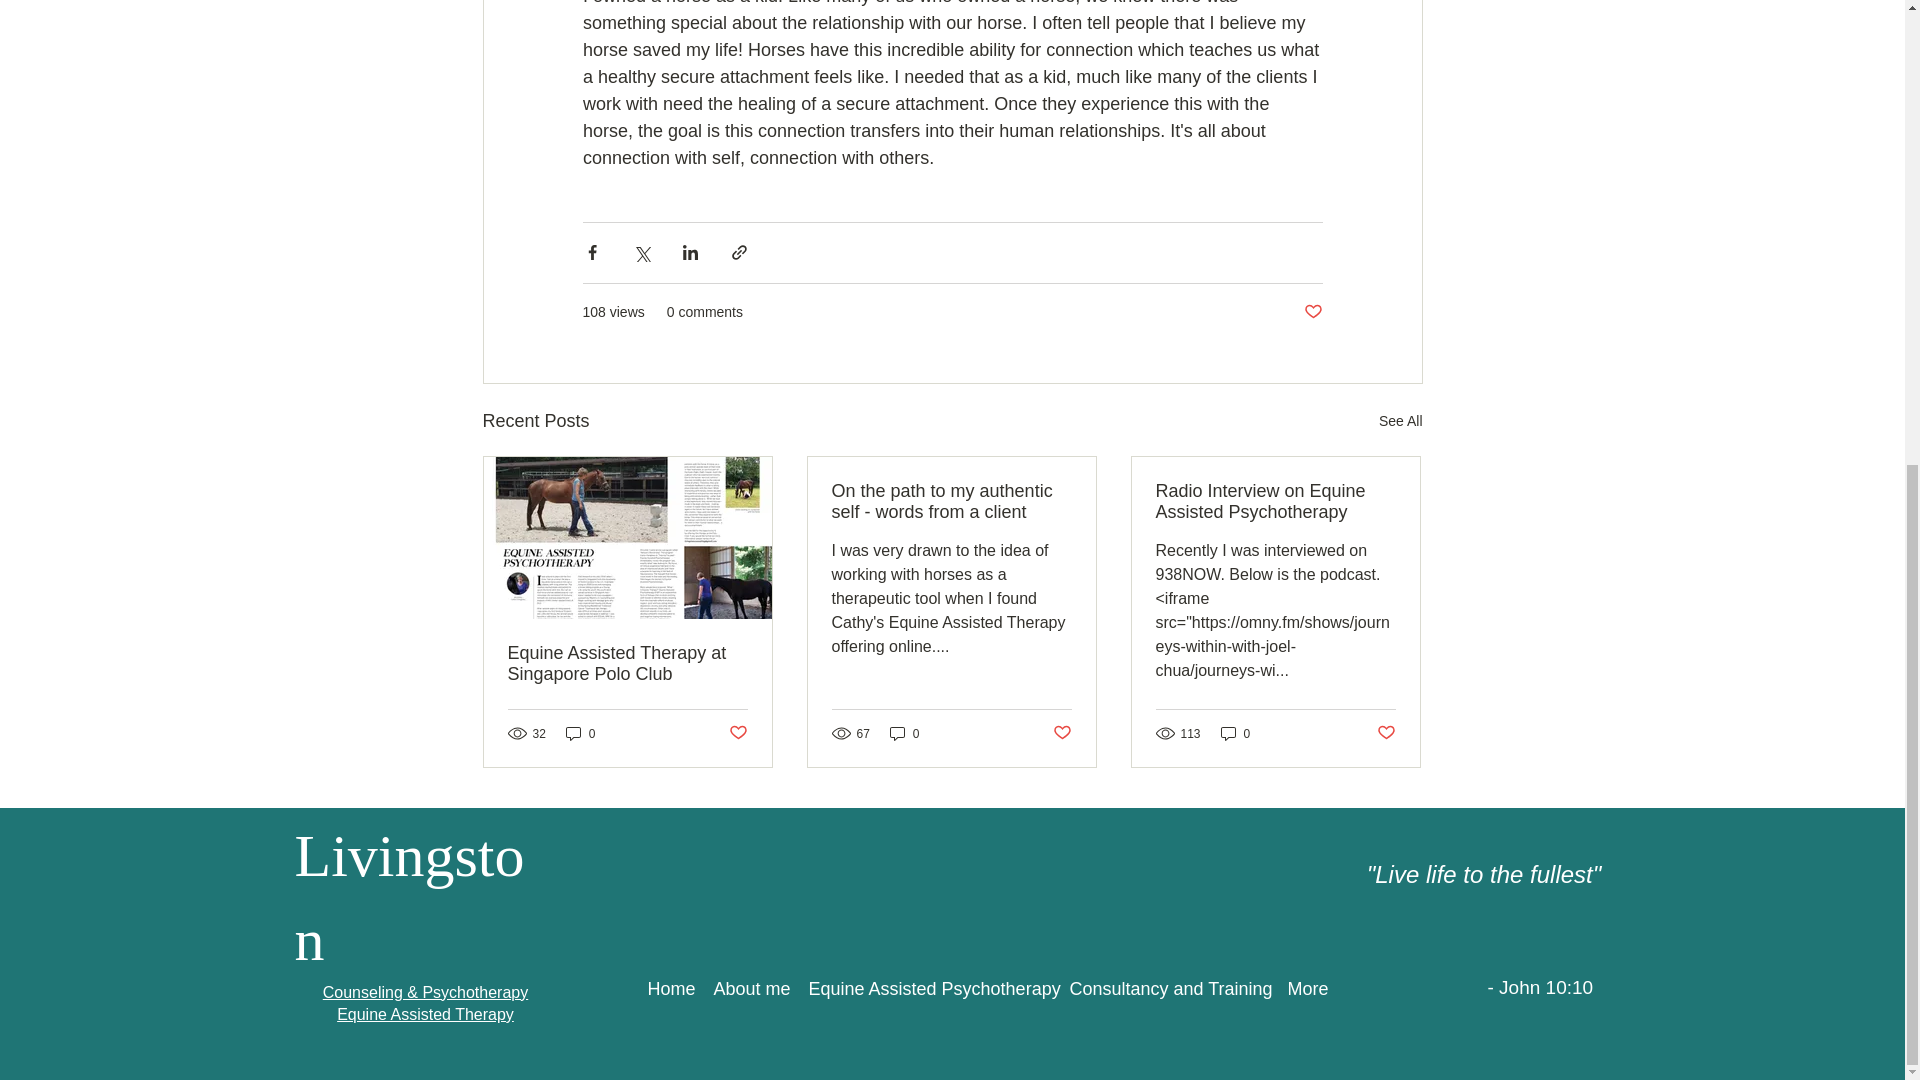  Describe the element at coordinates (1400, 422) in the screenshot. I see `See All` at that location.